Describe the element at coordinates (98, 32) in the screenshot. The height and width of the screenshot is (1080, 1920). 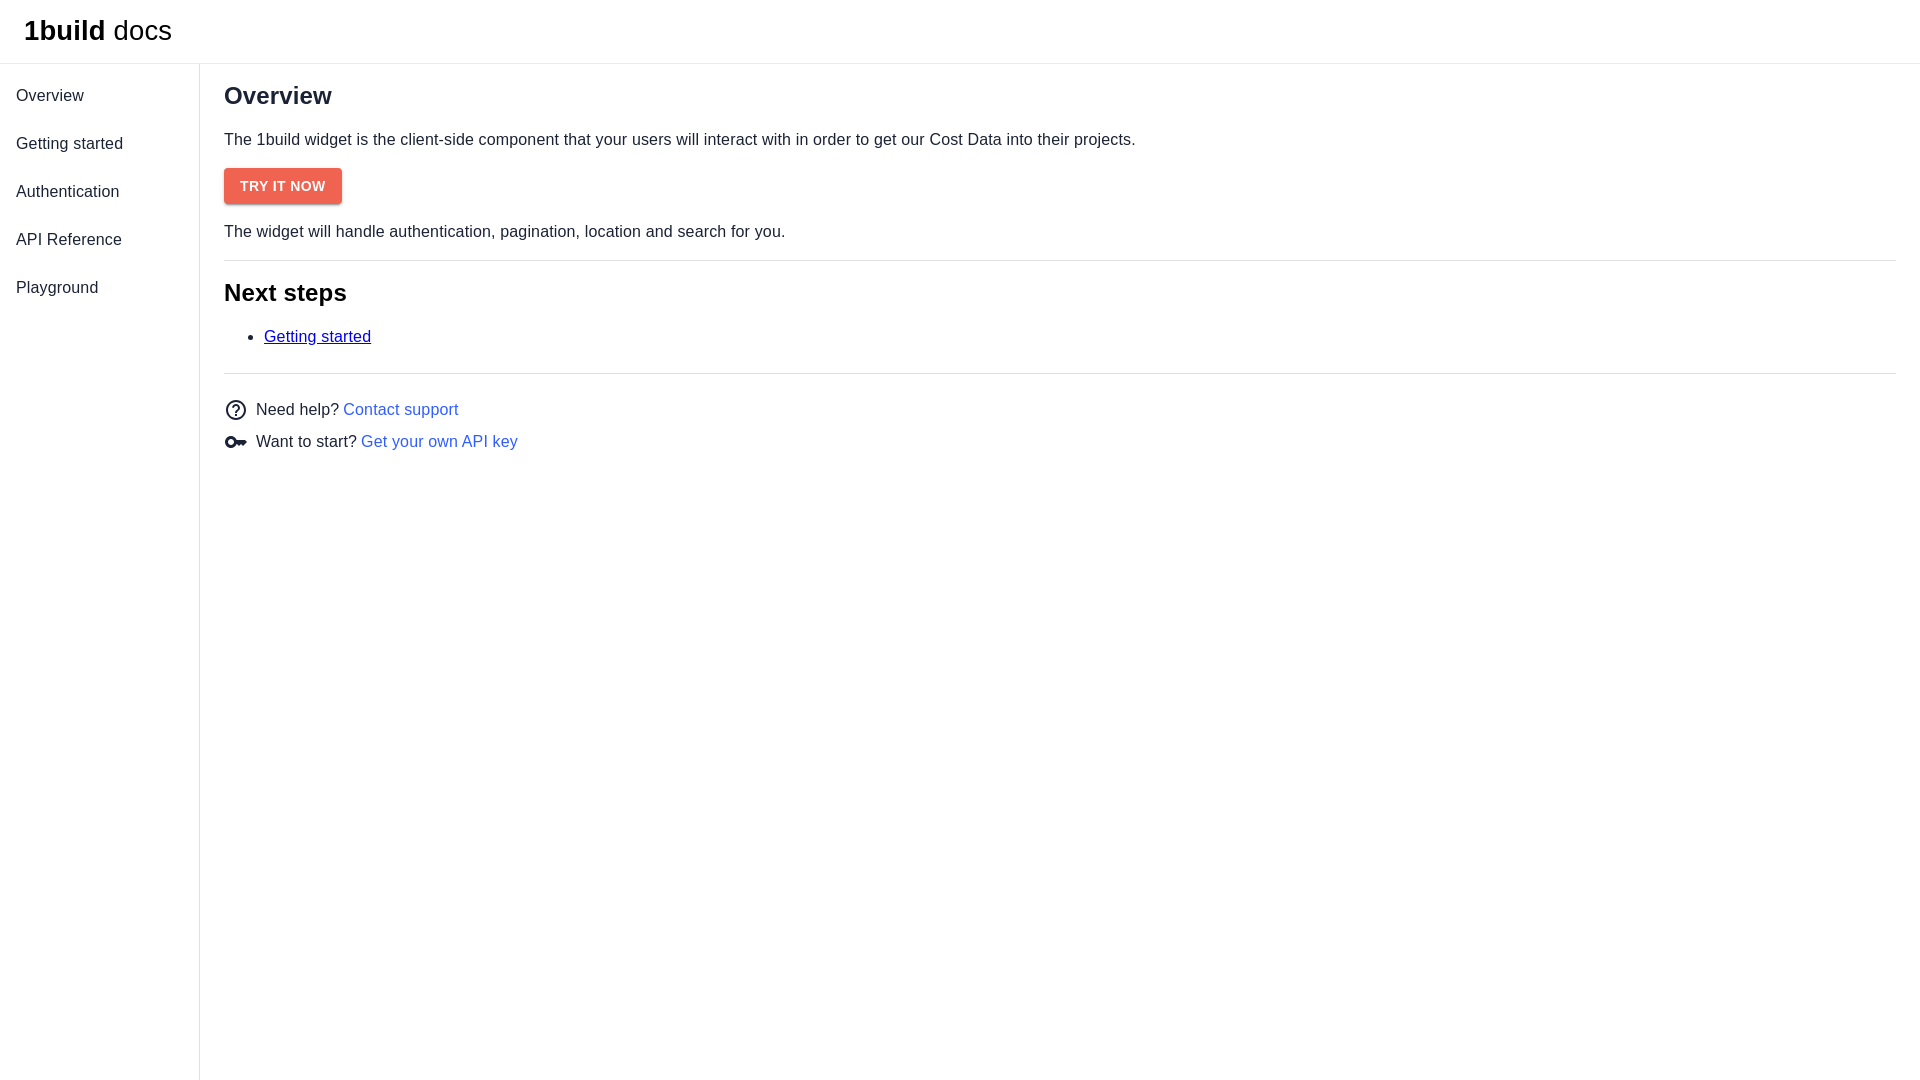
I see `1build
docs` at that location.